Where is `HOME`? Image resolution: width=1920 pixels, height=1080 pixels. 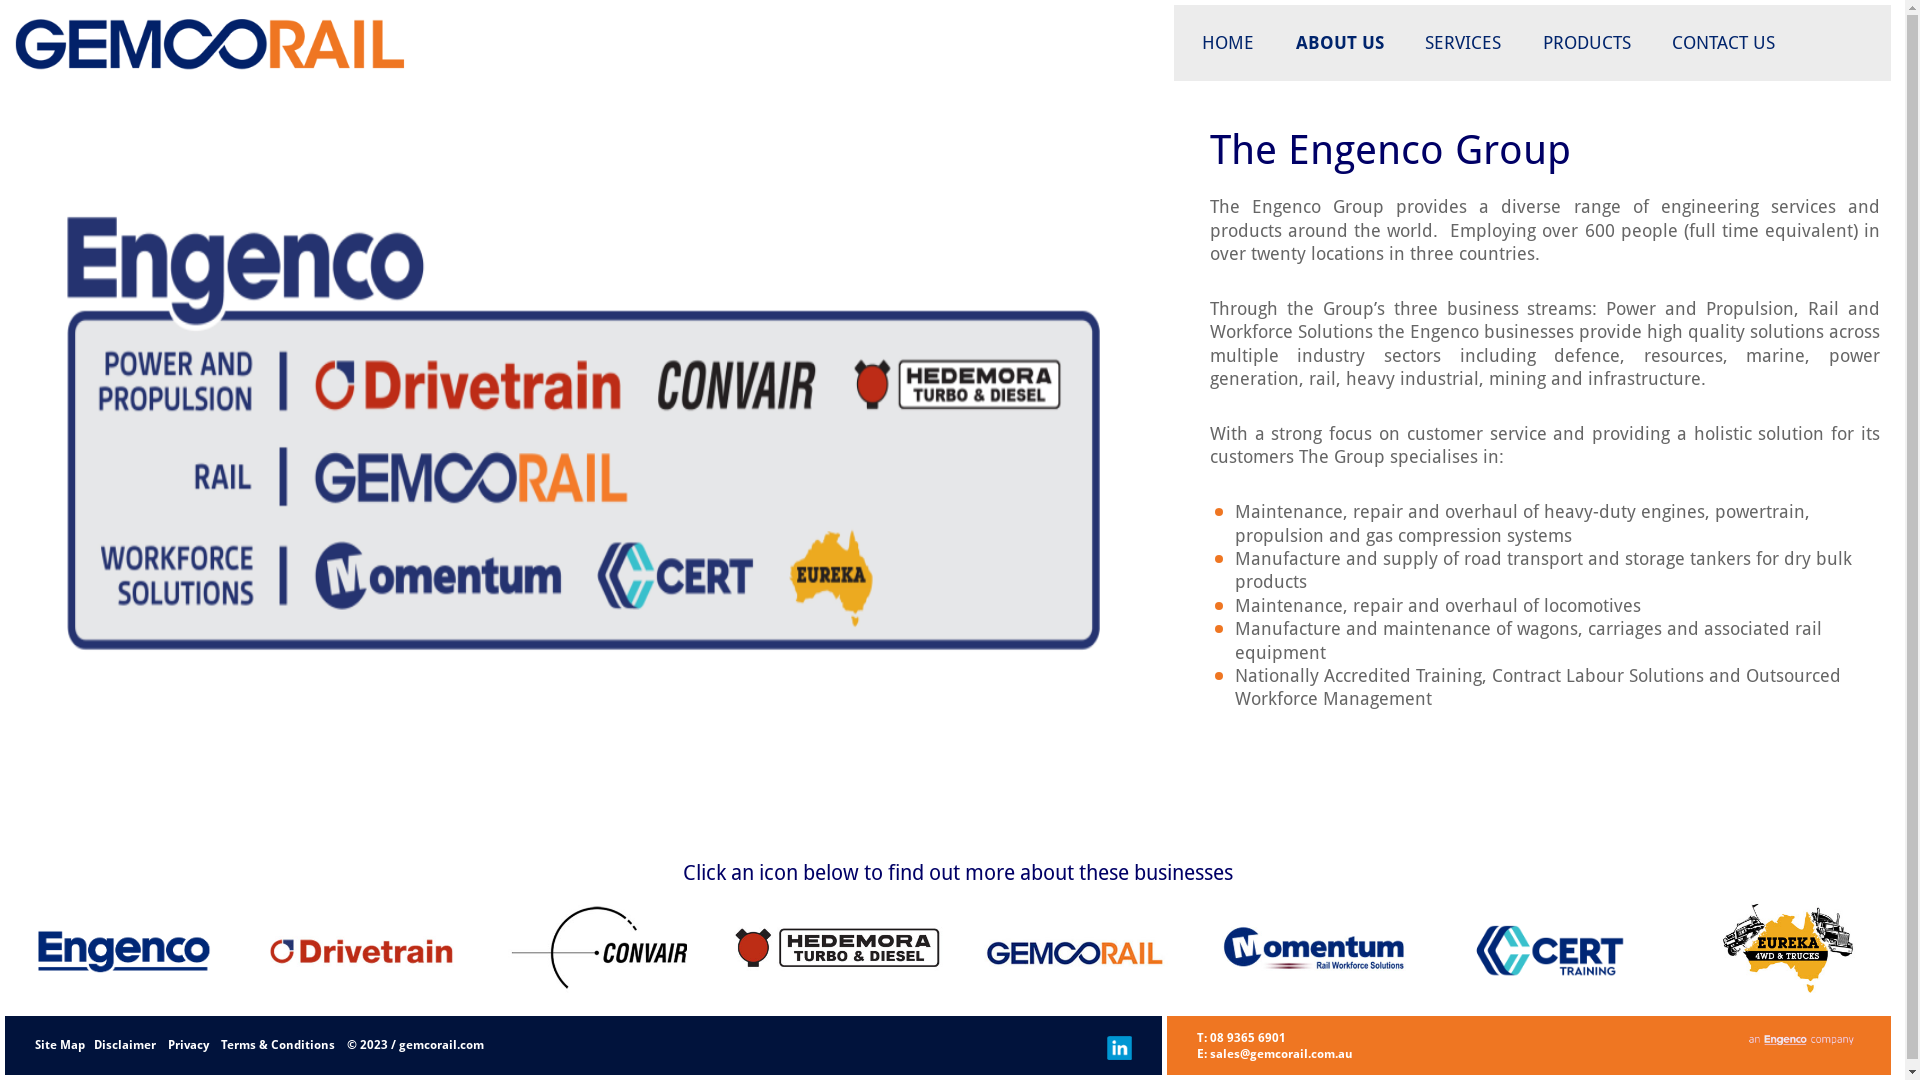 HOME is located at coordinates (1228, 43).